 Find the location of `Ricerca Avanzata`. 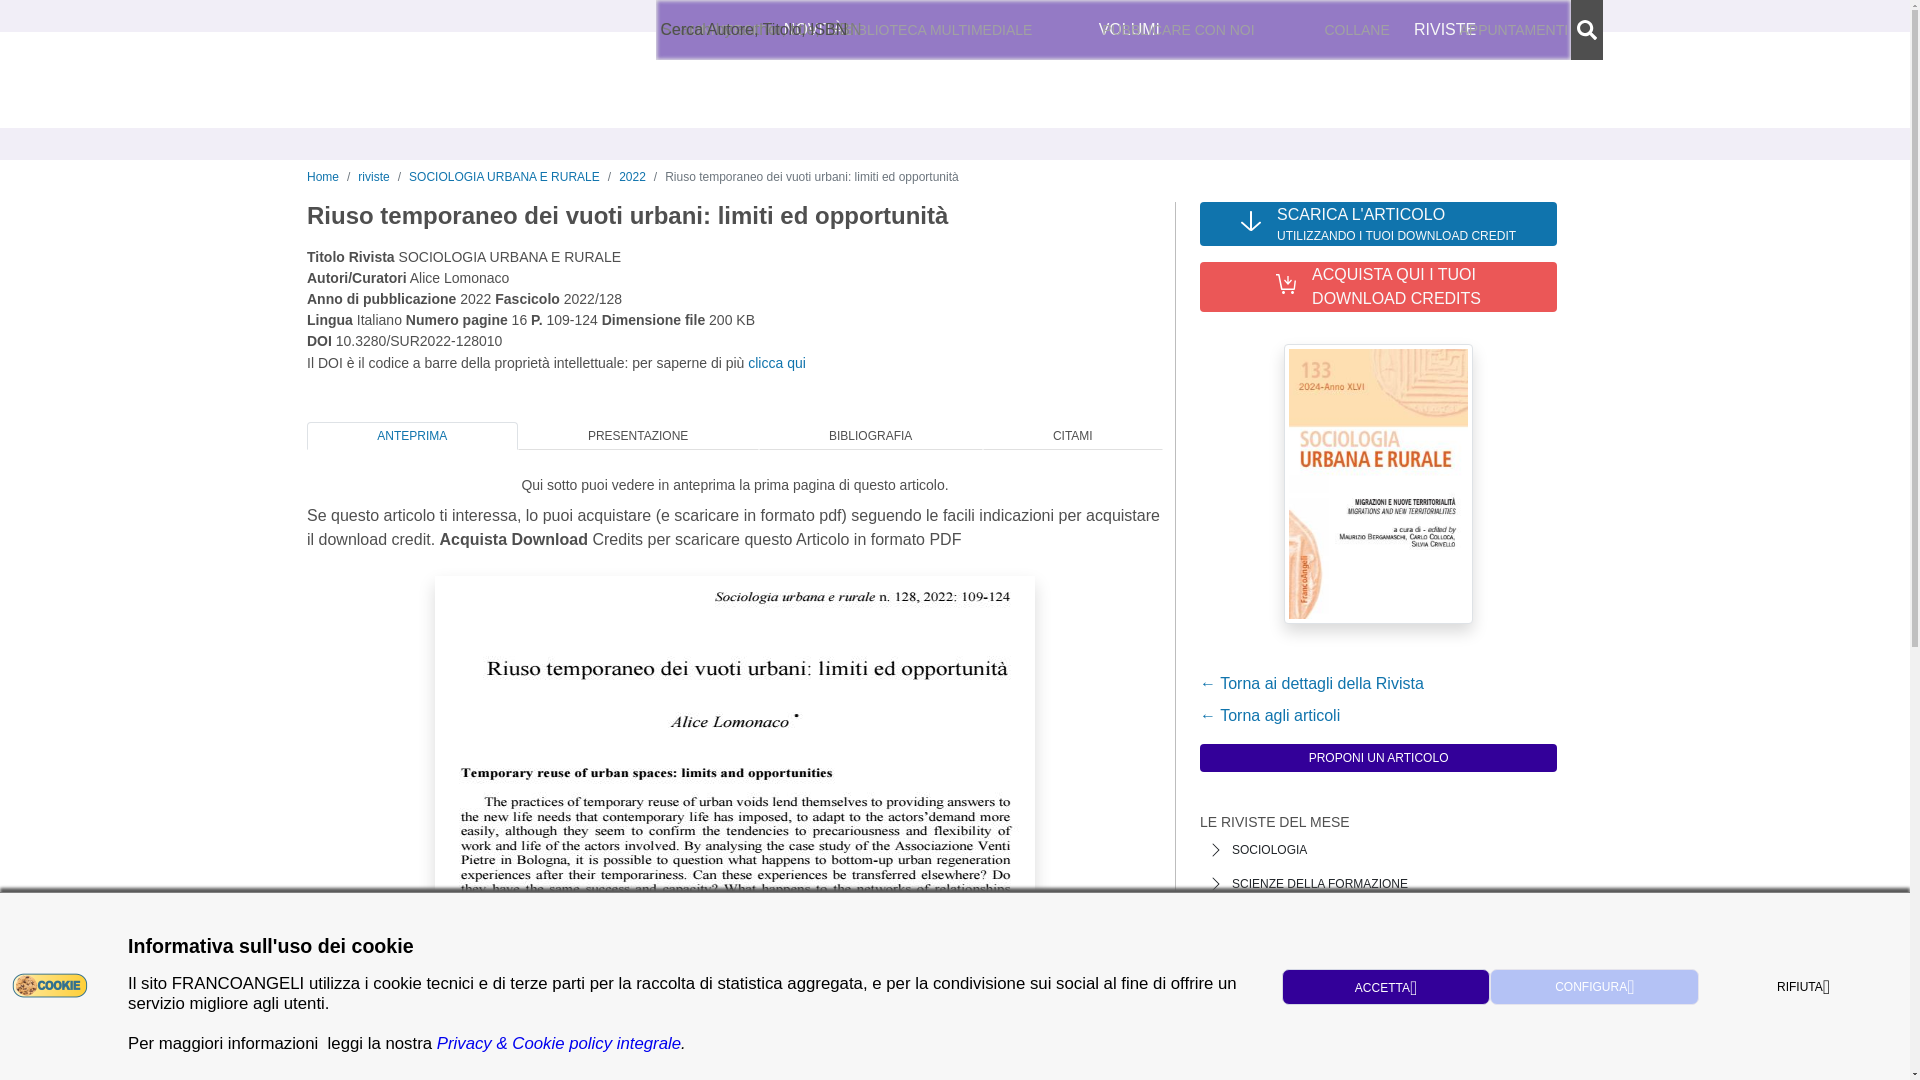

Ricerca Avanzata is located at coordinates (748, 29).